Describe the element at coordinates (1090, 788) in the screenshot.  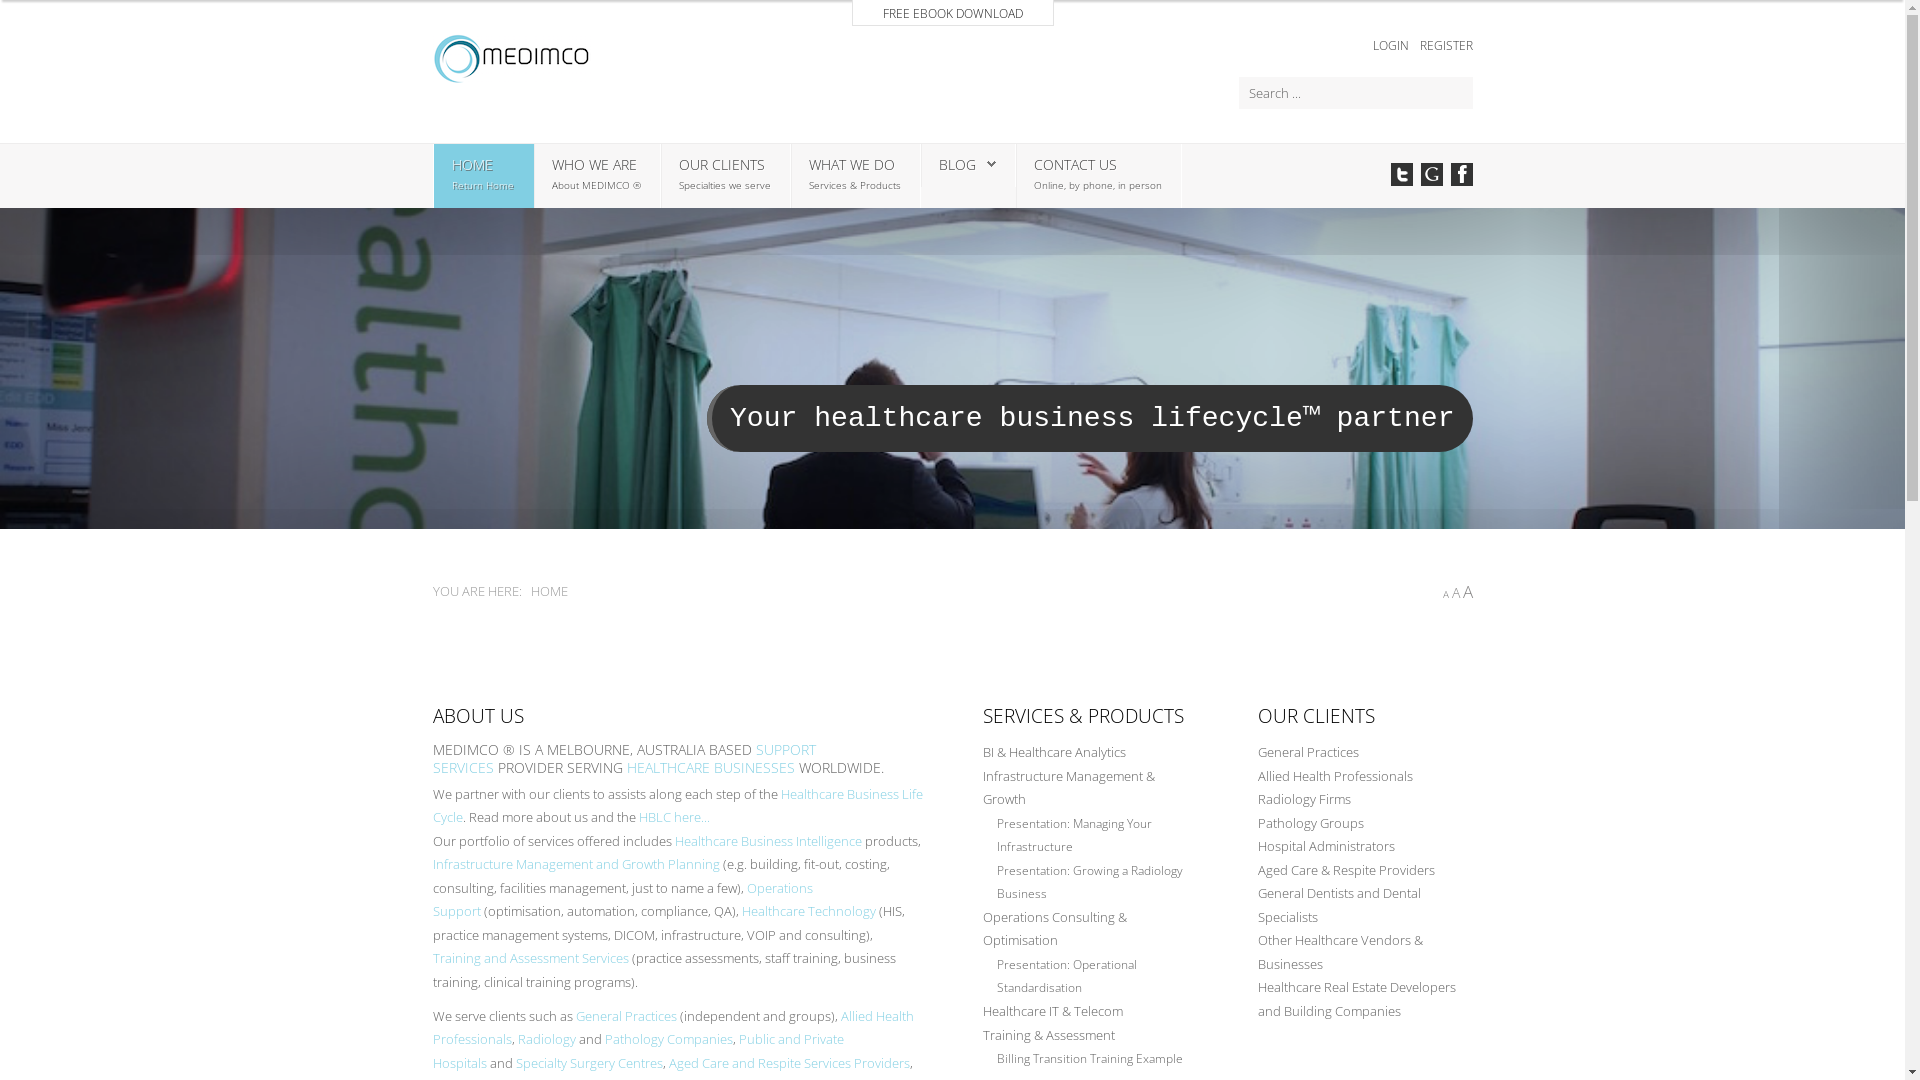
I see `Infrastructure Management & Growth` at that location.